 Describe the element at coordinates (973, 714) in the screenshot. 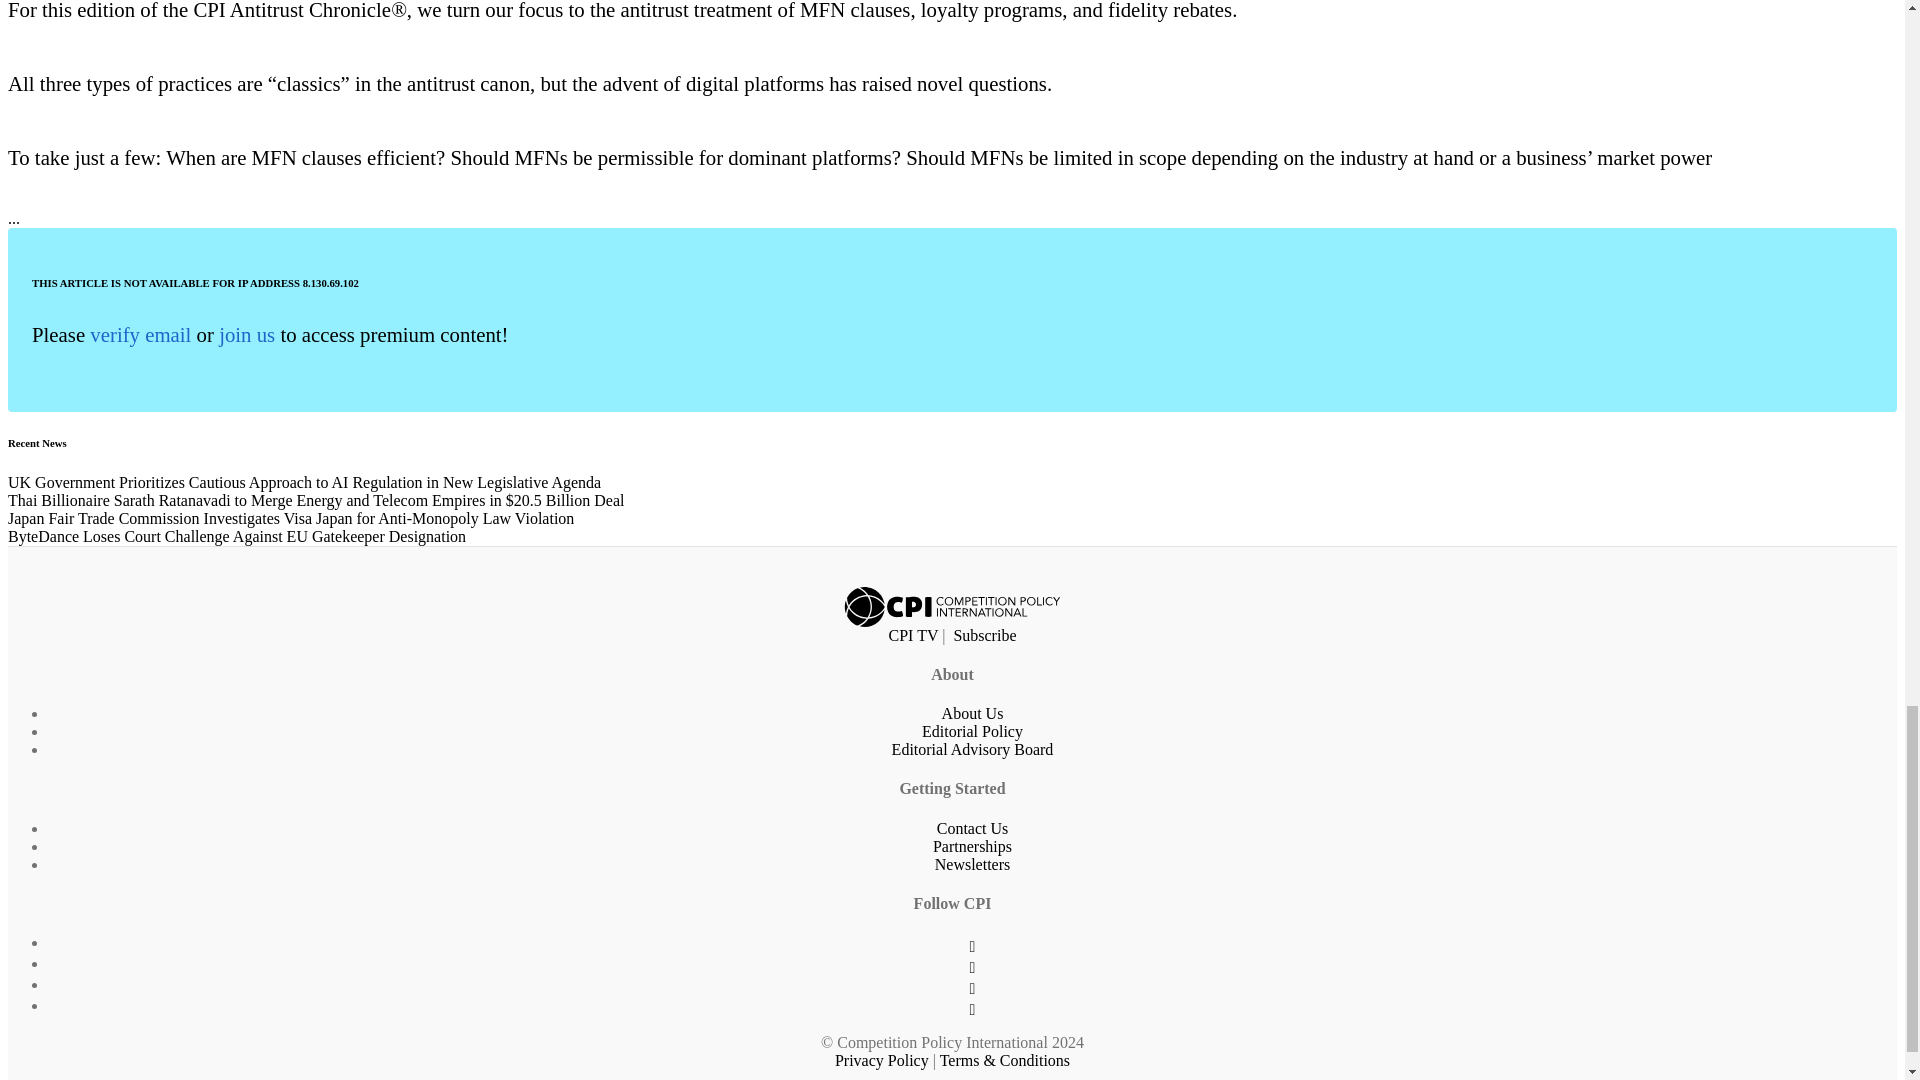

I see `About Us` at that location.